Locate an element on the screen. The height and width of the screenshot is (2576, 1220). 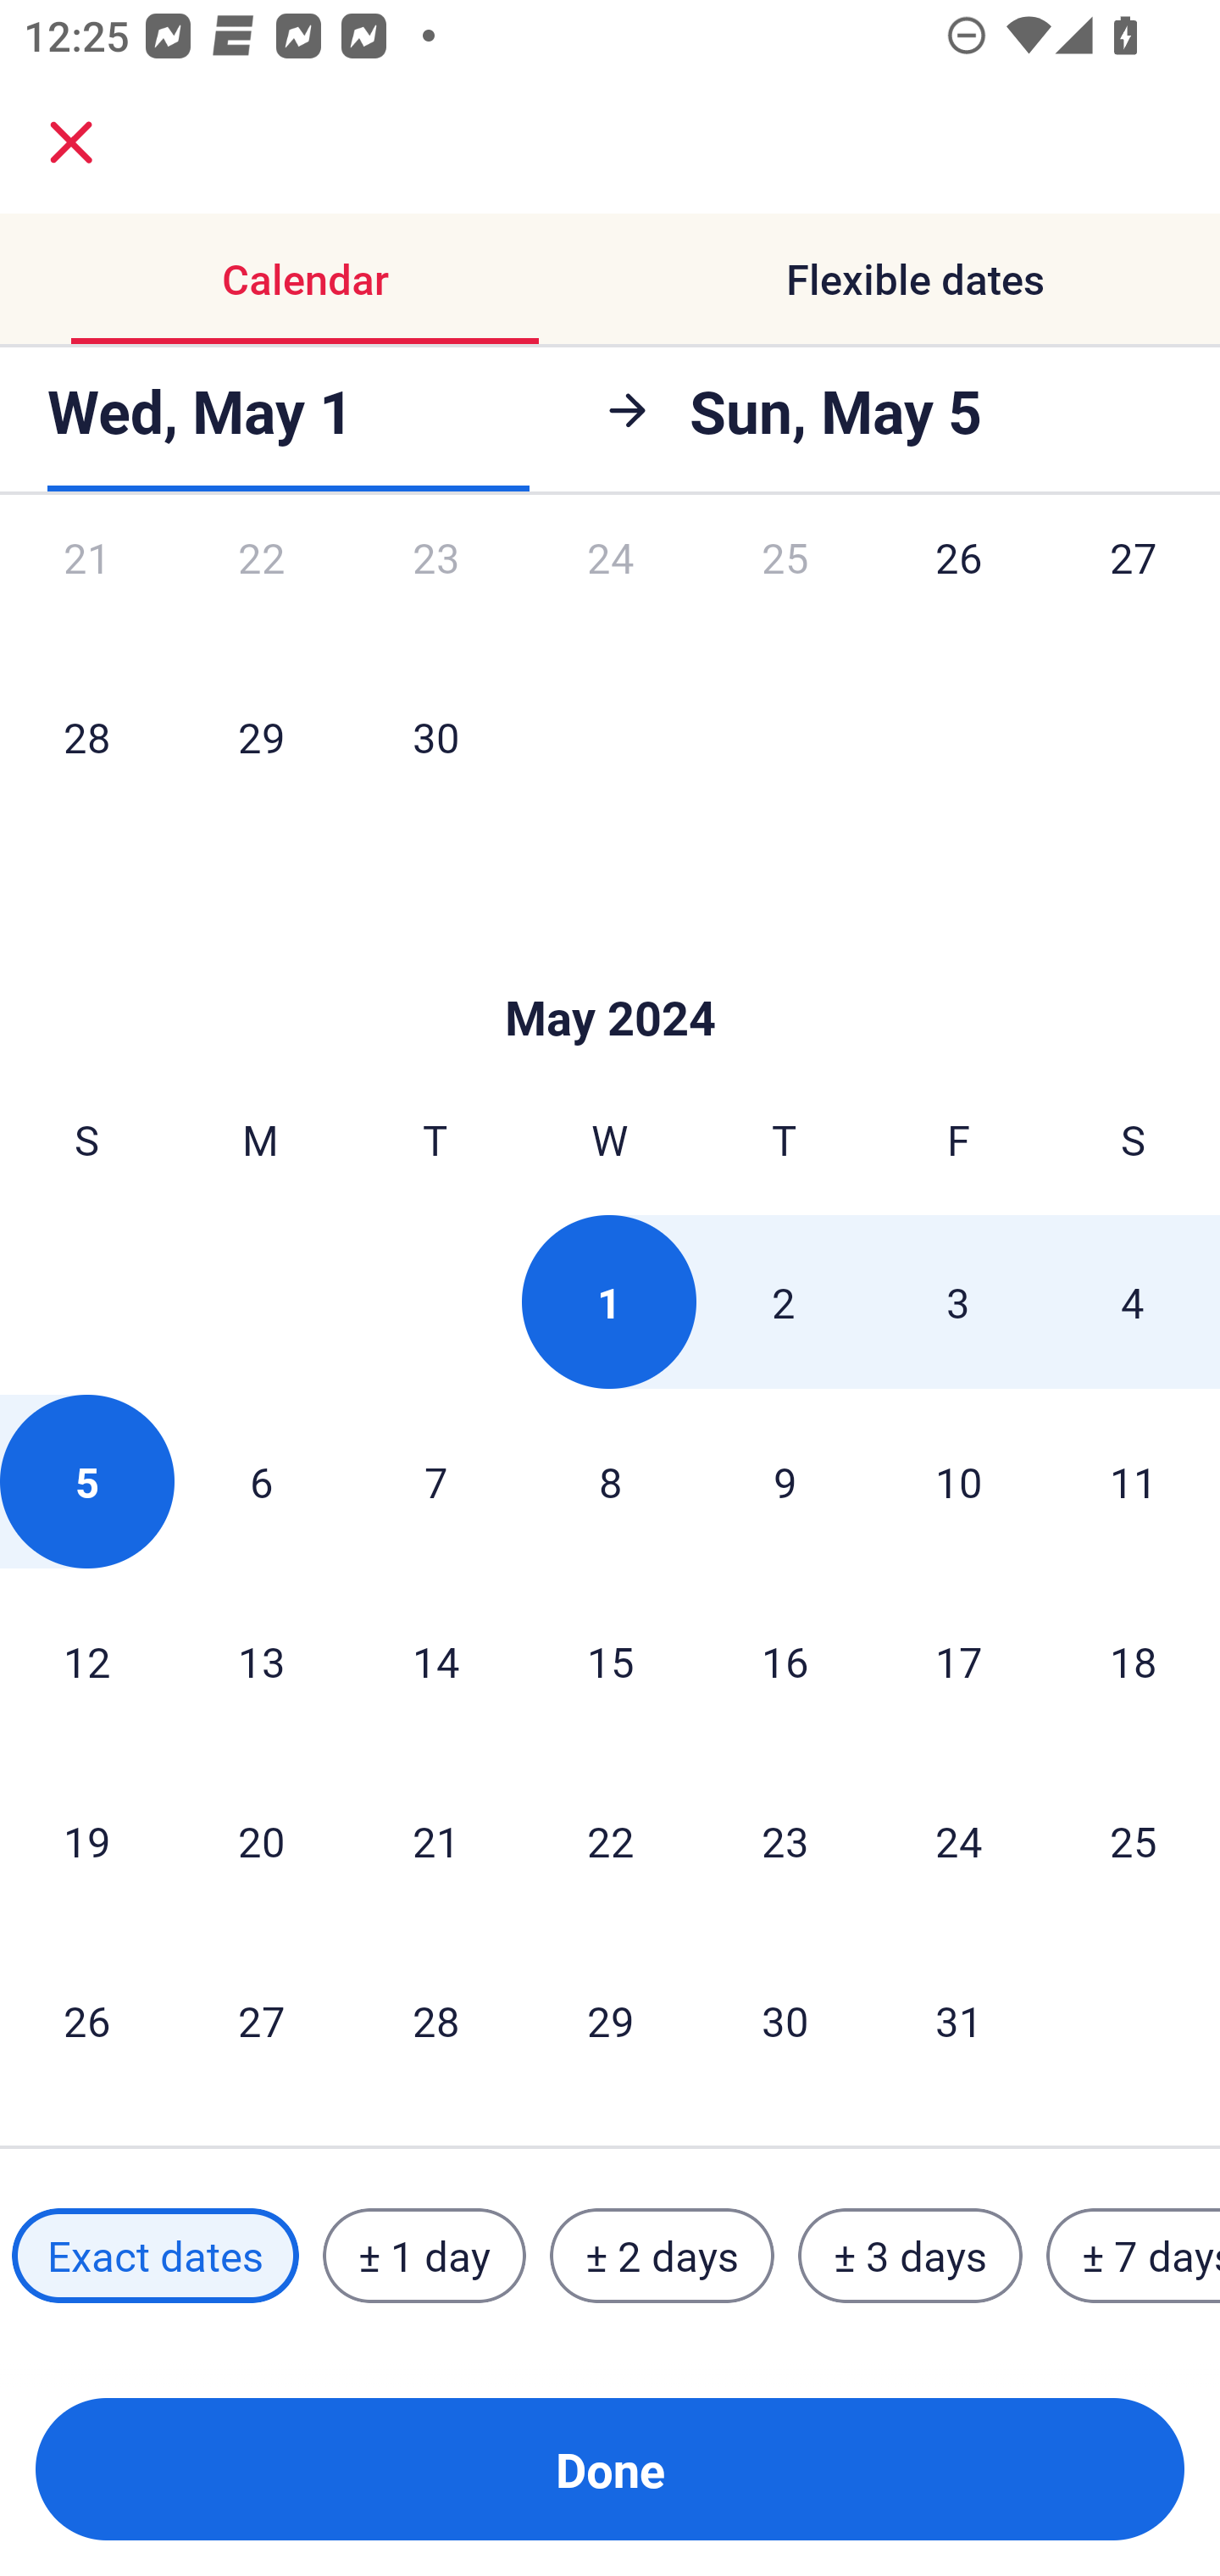
10 Friday, May 10, 2024 is located at coordinates (959, 1481).